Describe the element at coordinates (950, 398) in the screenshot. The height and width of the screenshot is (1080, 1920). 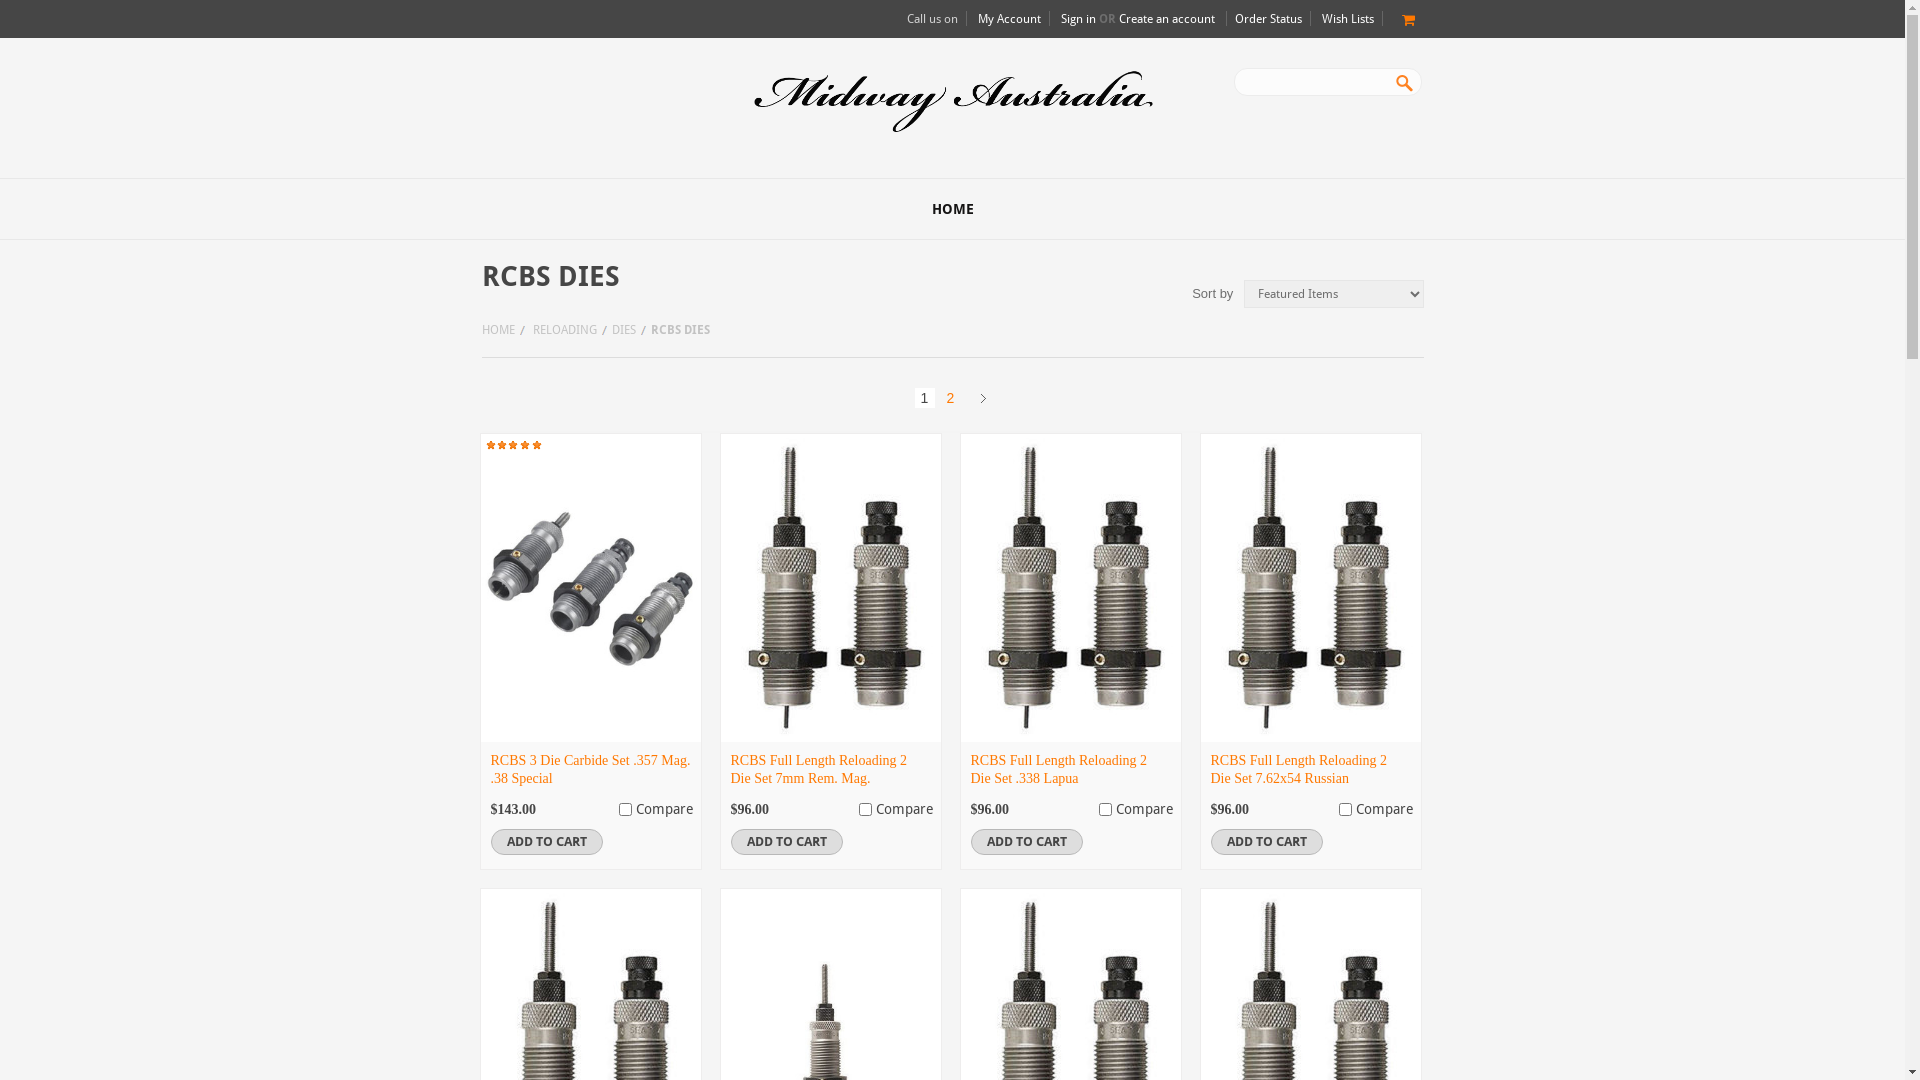
I see `2` at that location.